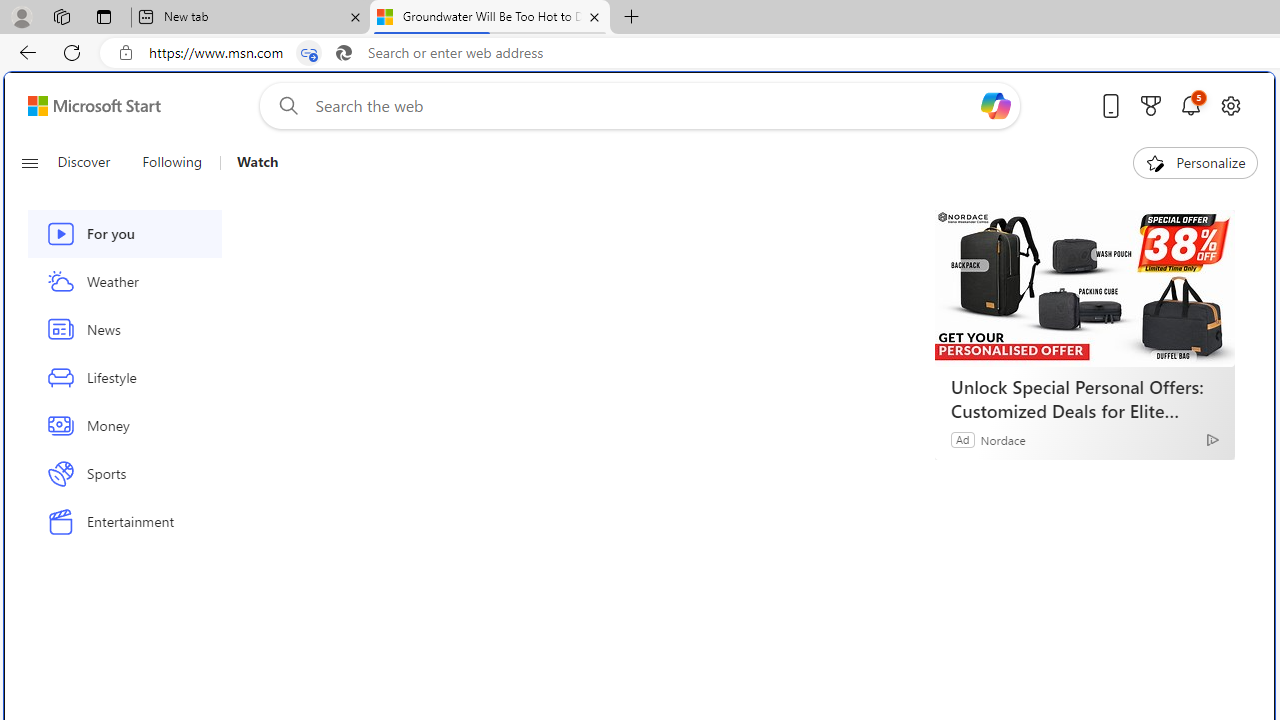 The width and height of the screenshot is (1280, 720). What do you see at coordinates (1195, 162) in the screenshot?
I see `Personalize` at bounding box center [1195, 162].